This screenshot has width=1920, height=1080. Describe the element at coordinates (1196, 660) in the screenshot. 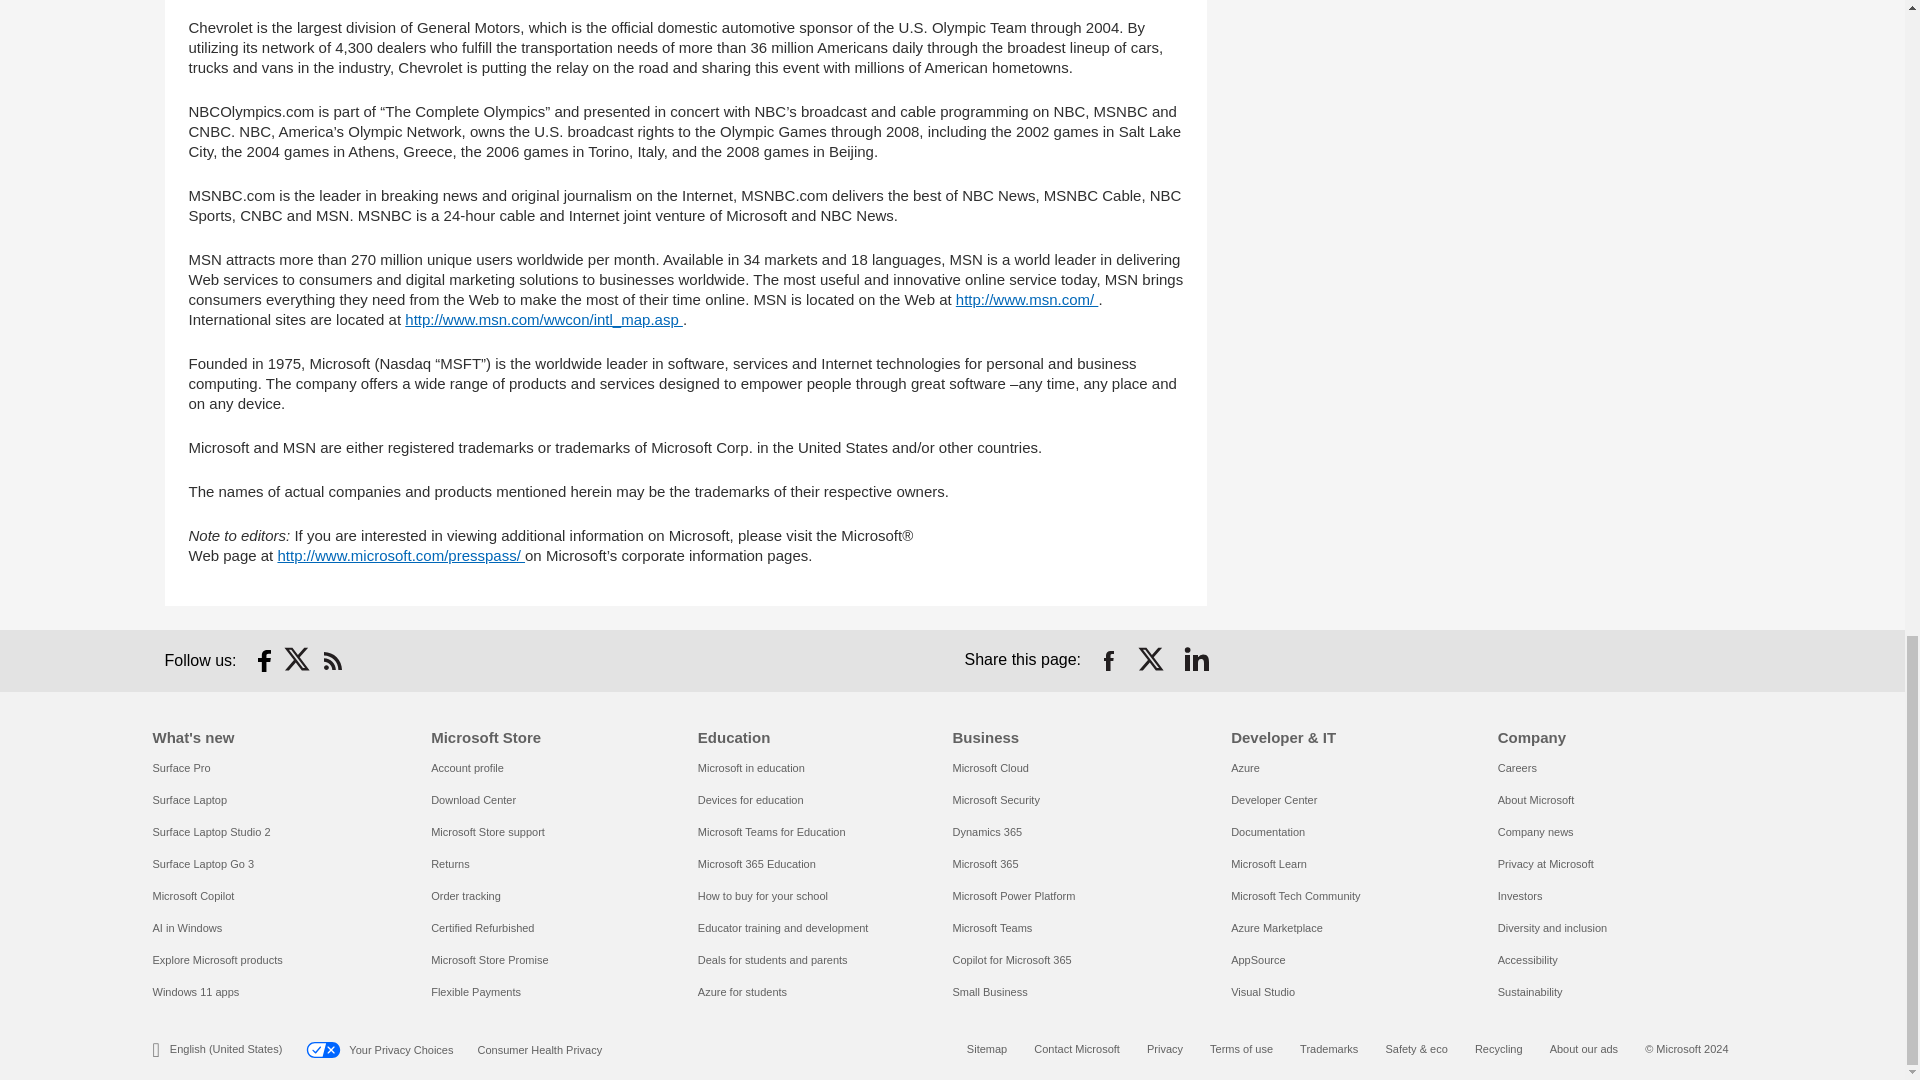

I see `Share on LinkedIn` at that location.